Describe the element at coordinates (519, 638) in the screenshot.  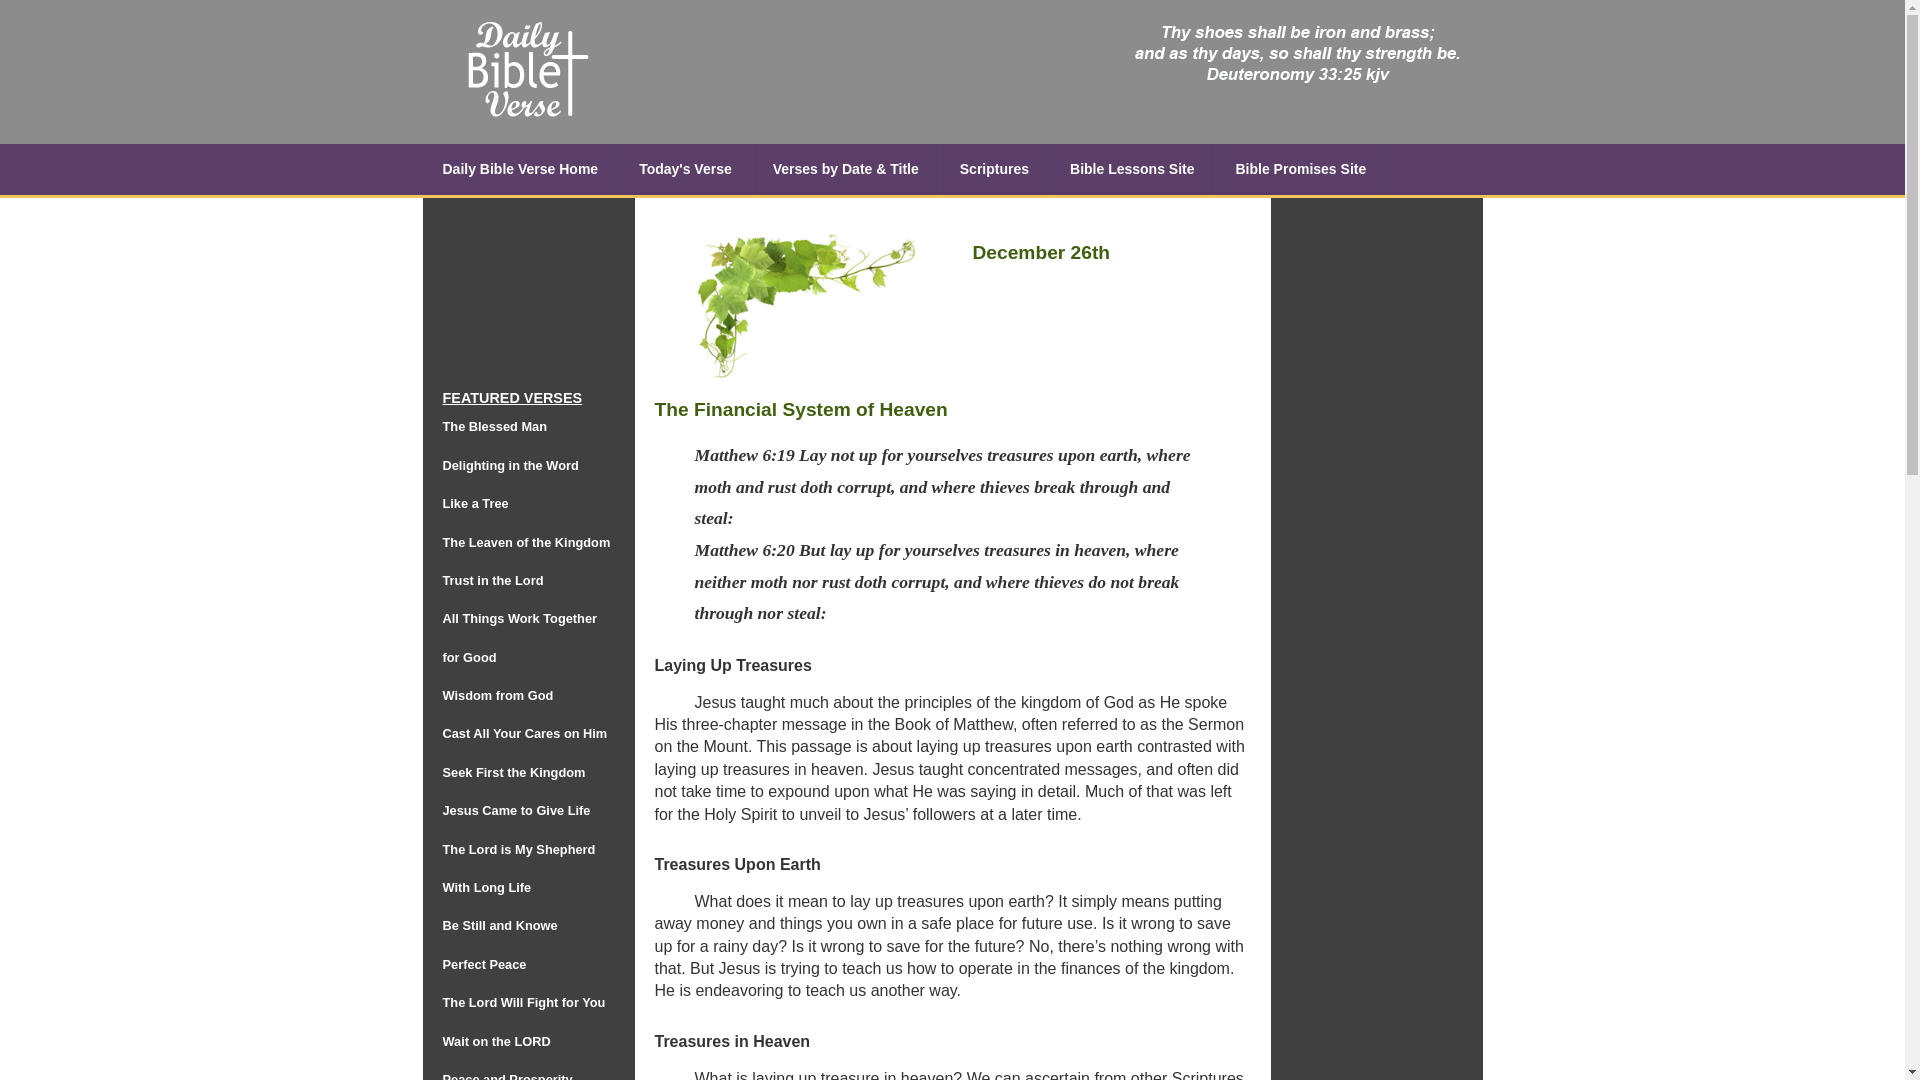
I see `All Things Work Together for Good` at that location.